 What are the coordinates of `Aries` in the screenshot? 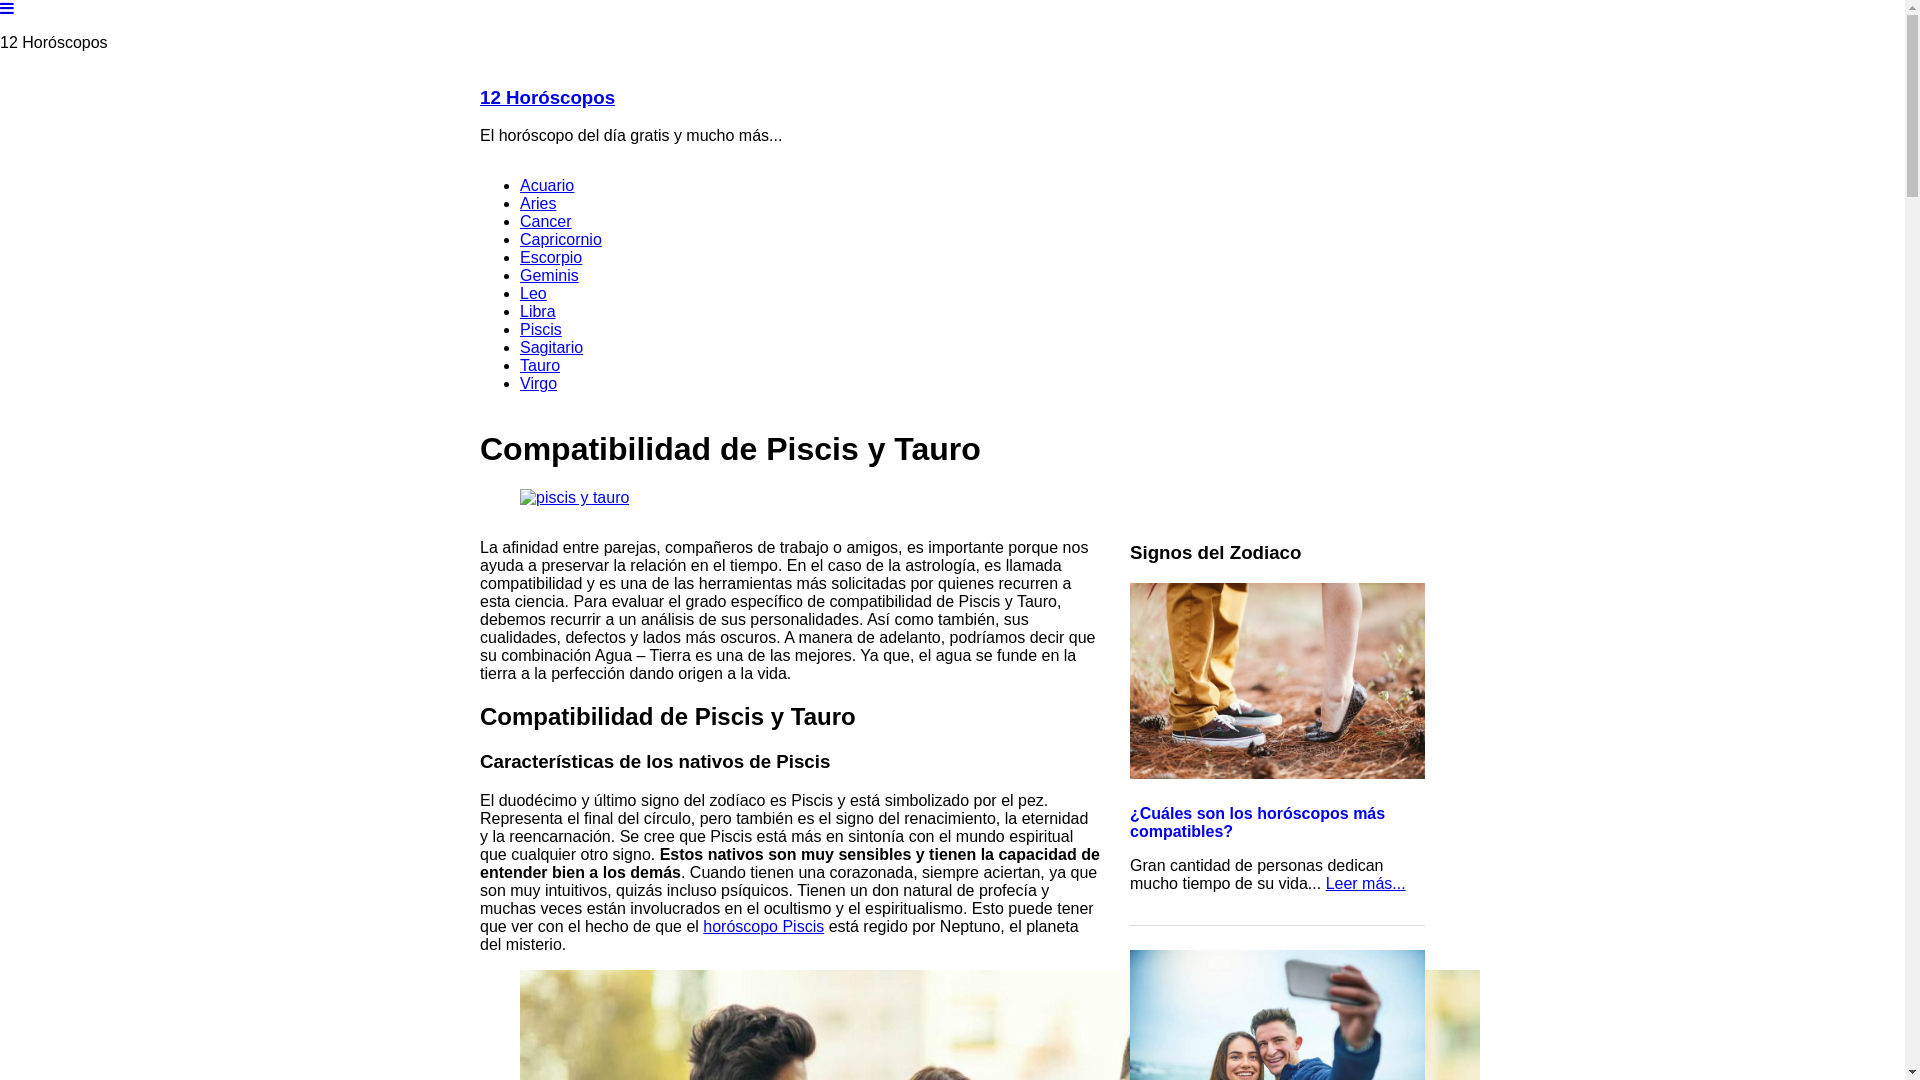 It's located at (538, 204).